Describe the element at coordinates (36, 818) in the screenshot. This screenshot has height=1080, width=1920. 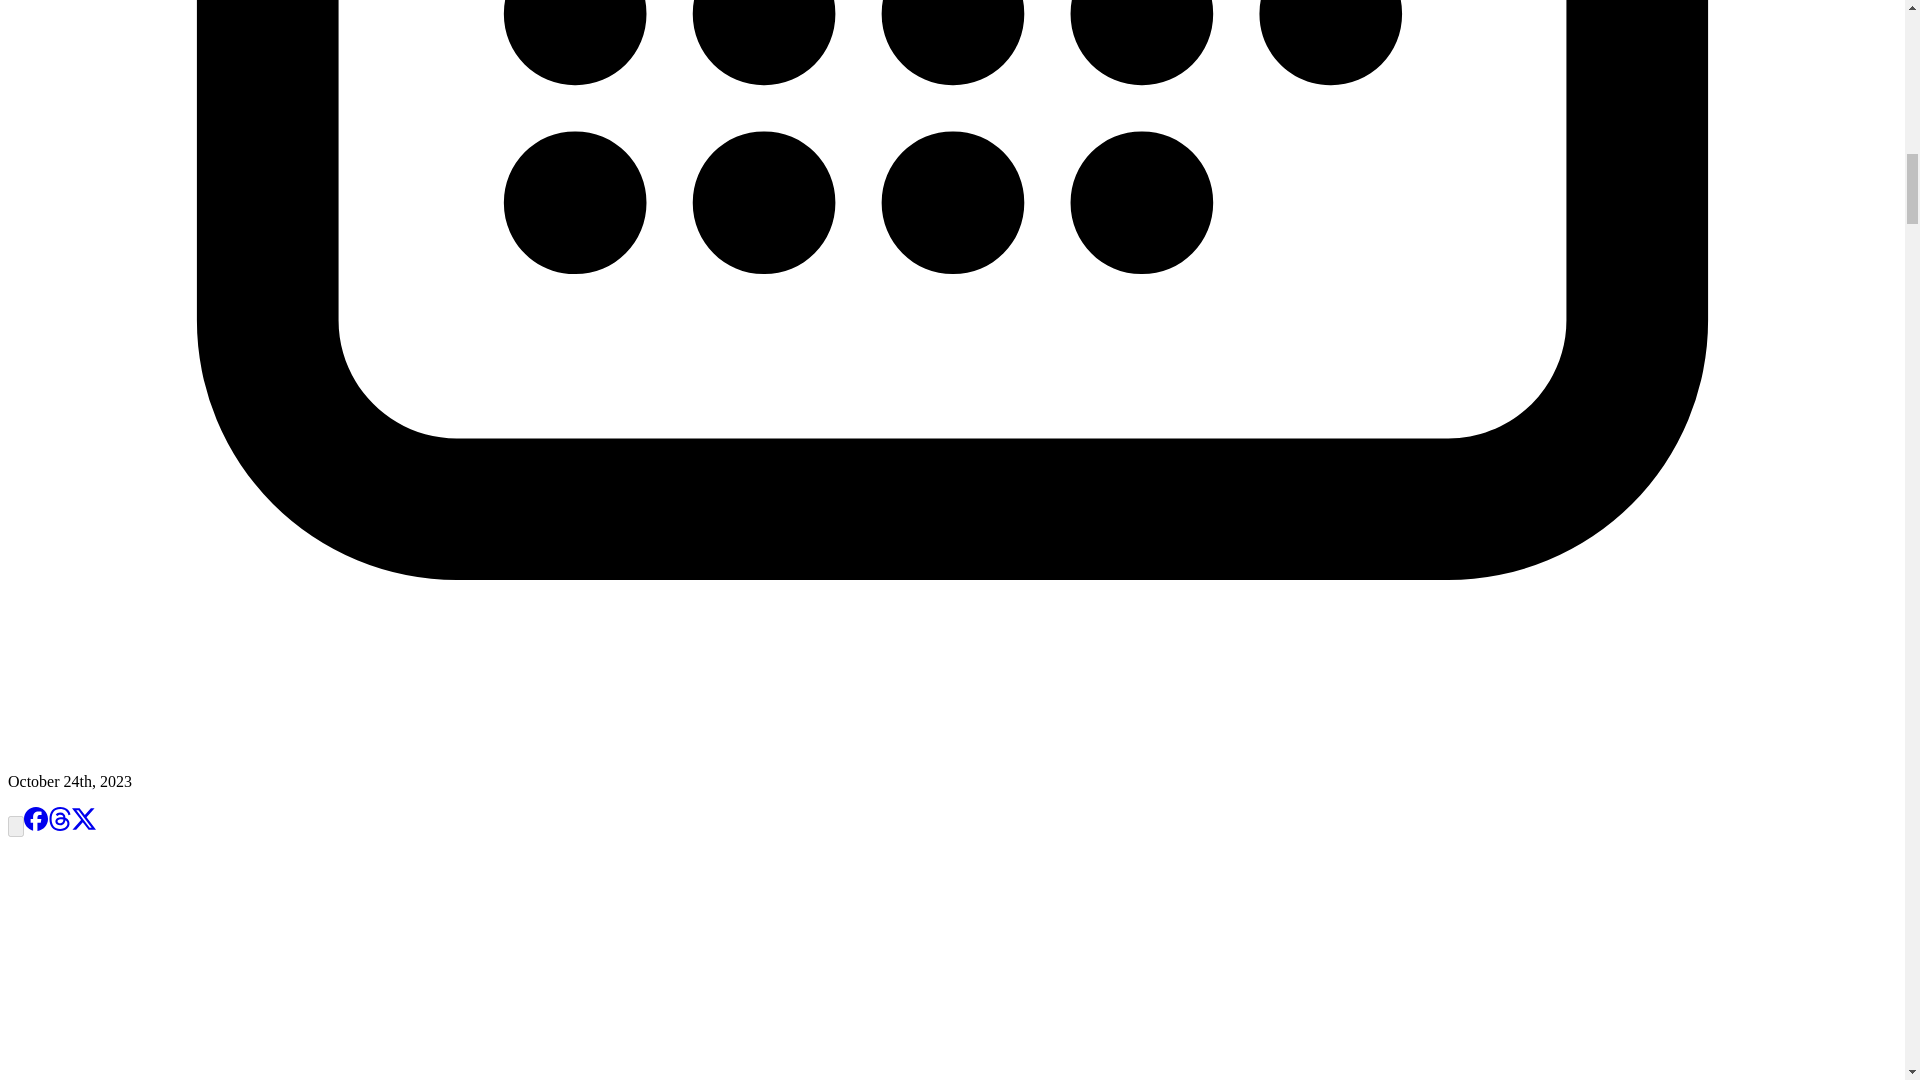
I see `Facebook` at that location.